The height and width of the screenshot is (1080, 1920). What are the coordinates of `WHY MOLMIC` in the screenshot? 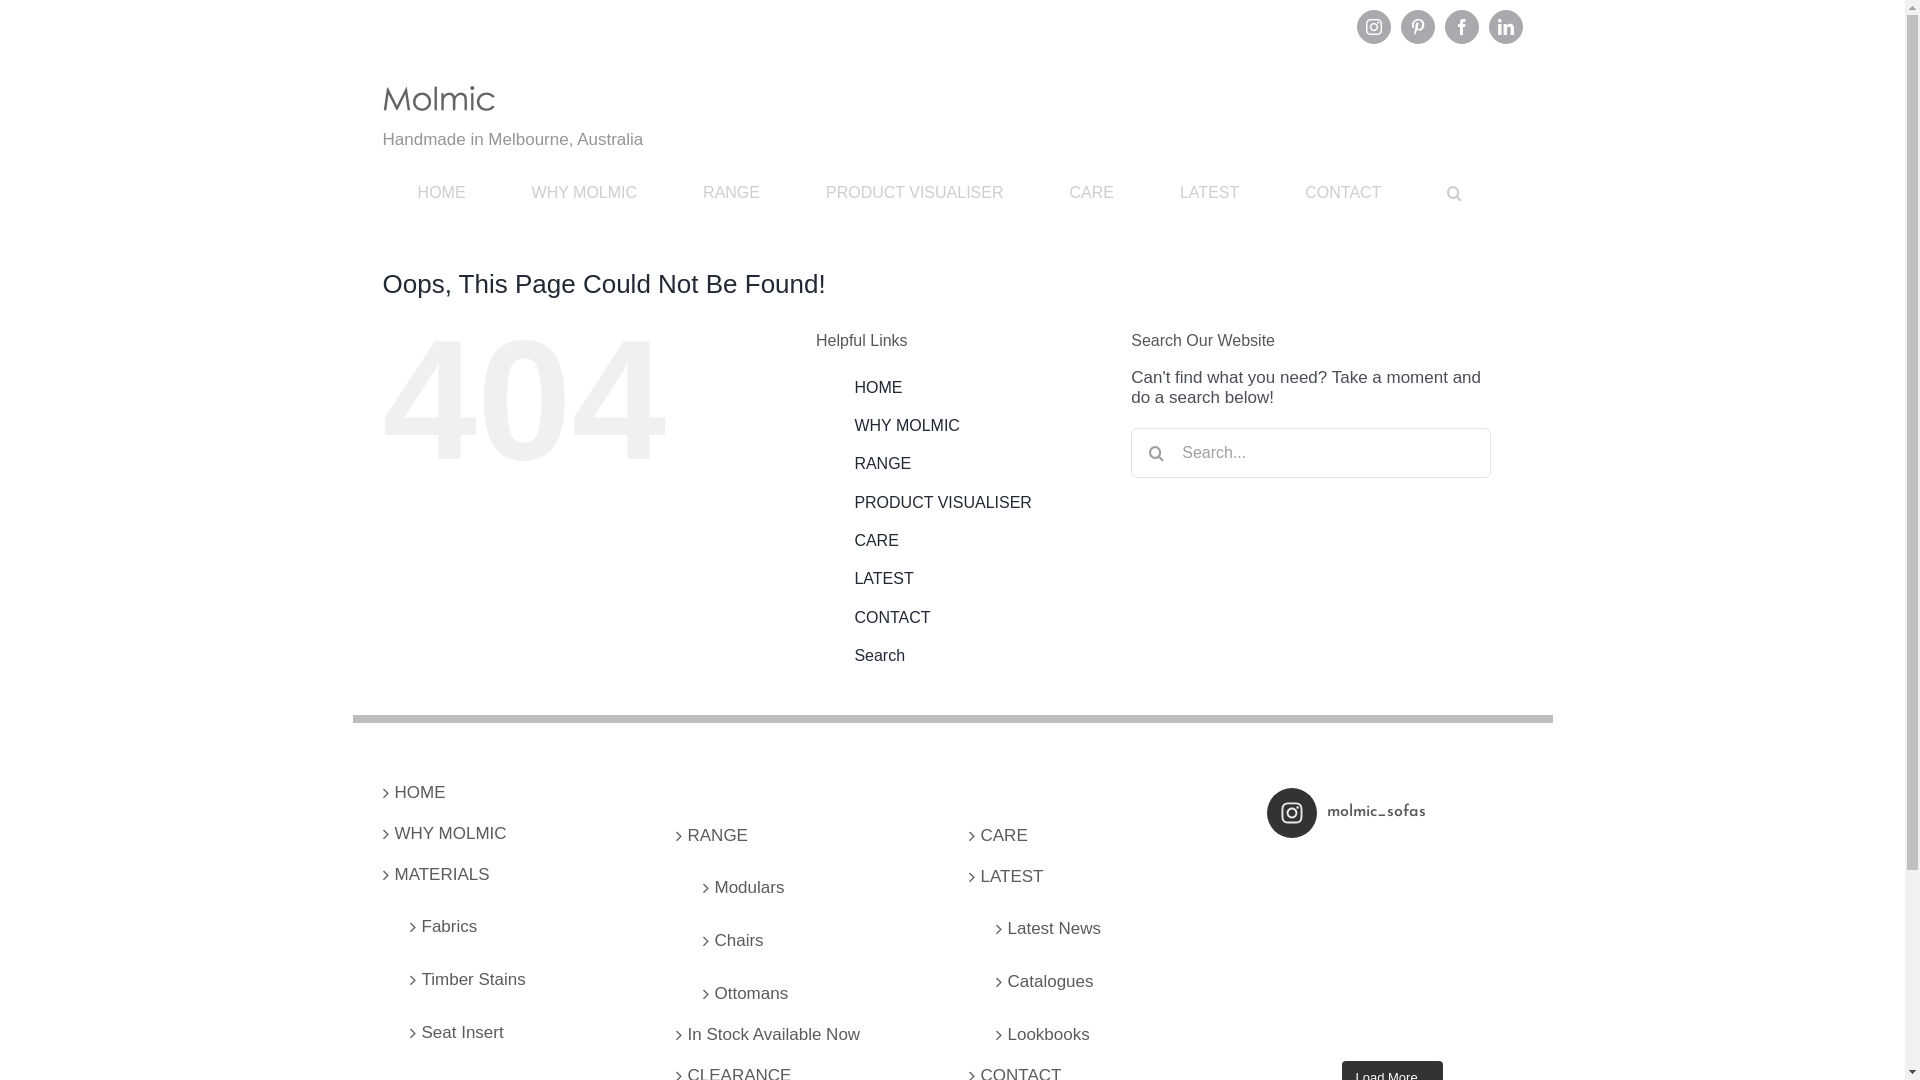 It's located at (906, 426).